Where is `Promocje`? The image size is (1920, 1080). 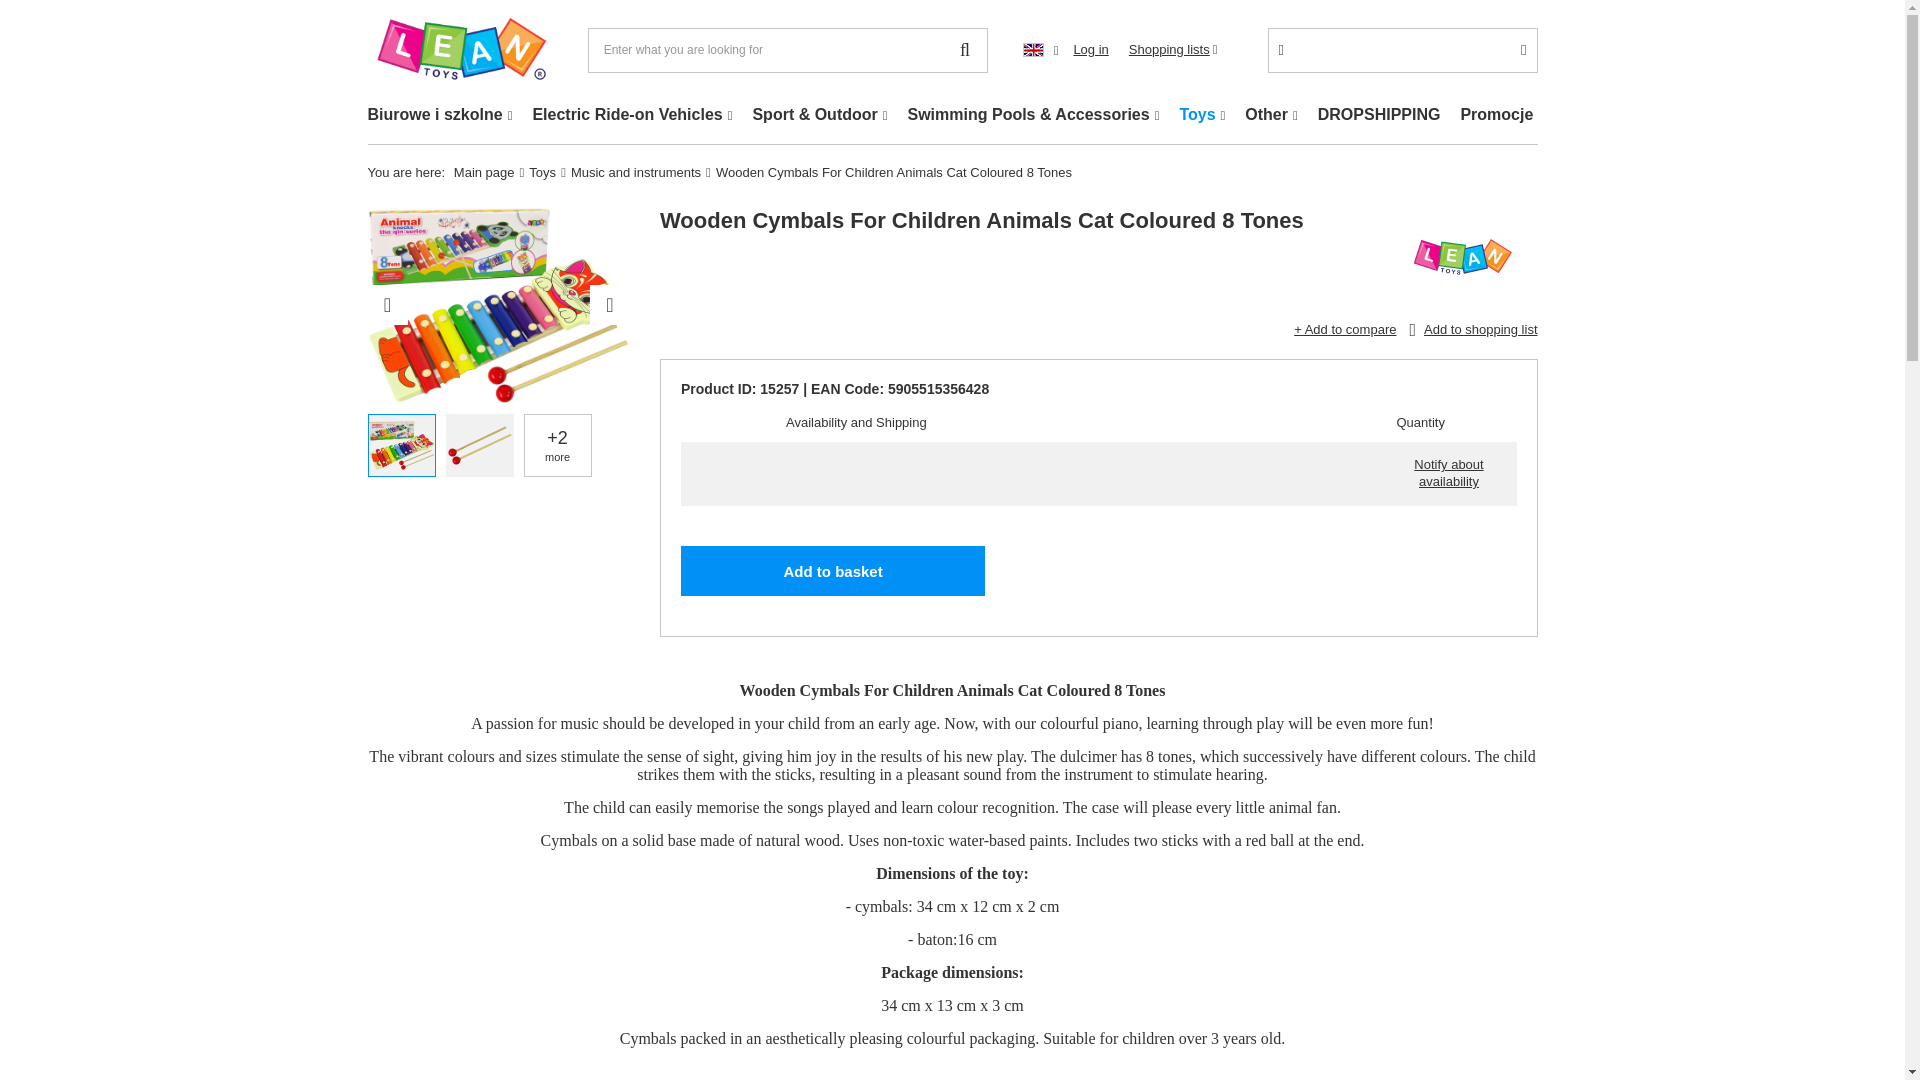
Promocje is located at coordinates (1496, 116).